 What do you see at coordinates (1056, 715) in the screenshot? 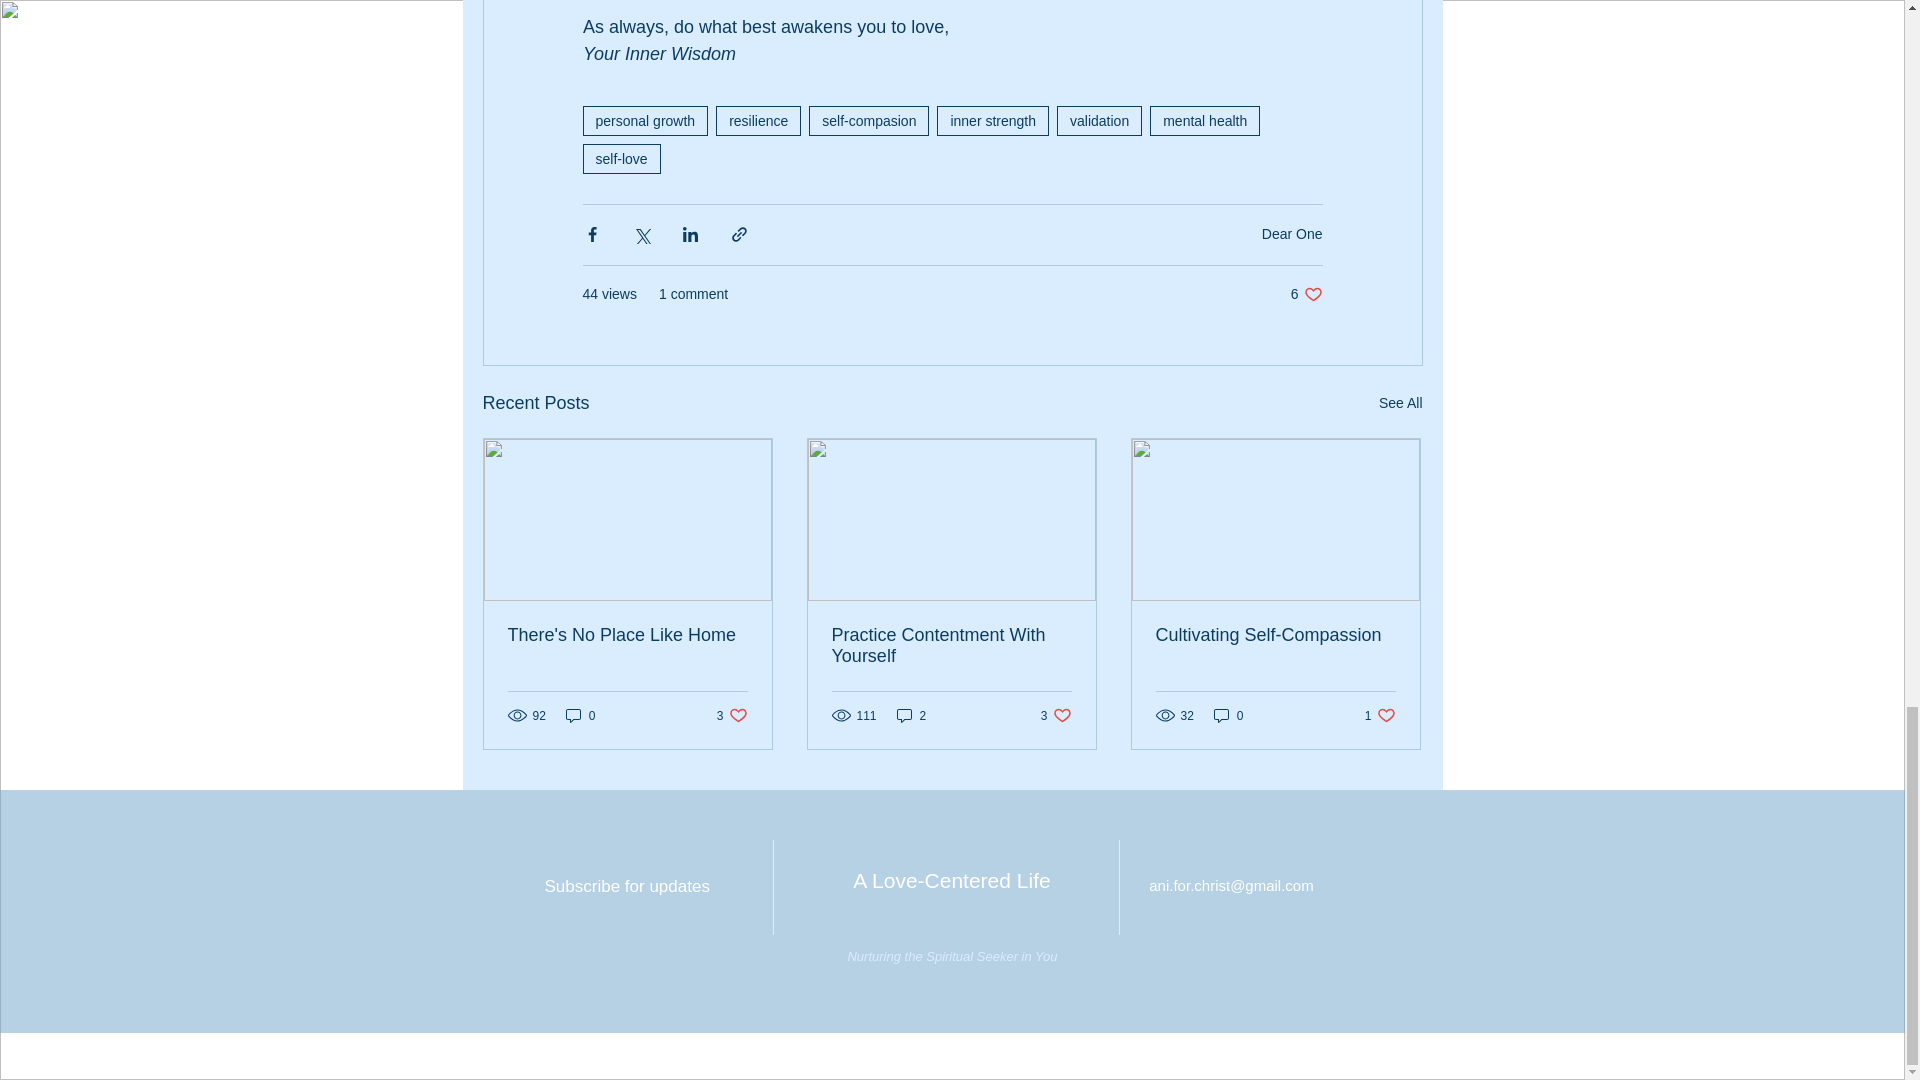
I see `Dear One` at bounding box center [1056, 715].